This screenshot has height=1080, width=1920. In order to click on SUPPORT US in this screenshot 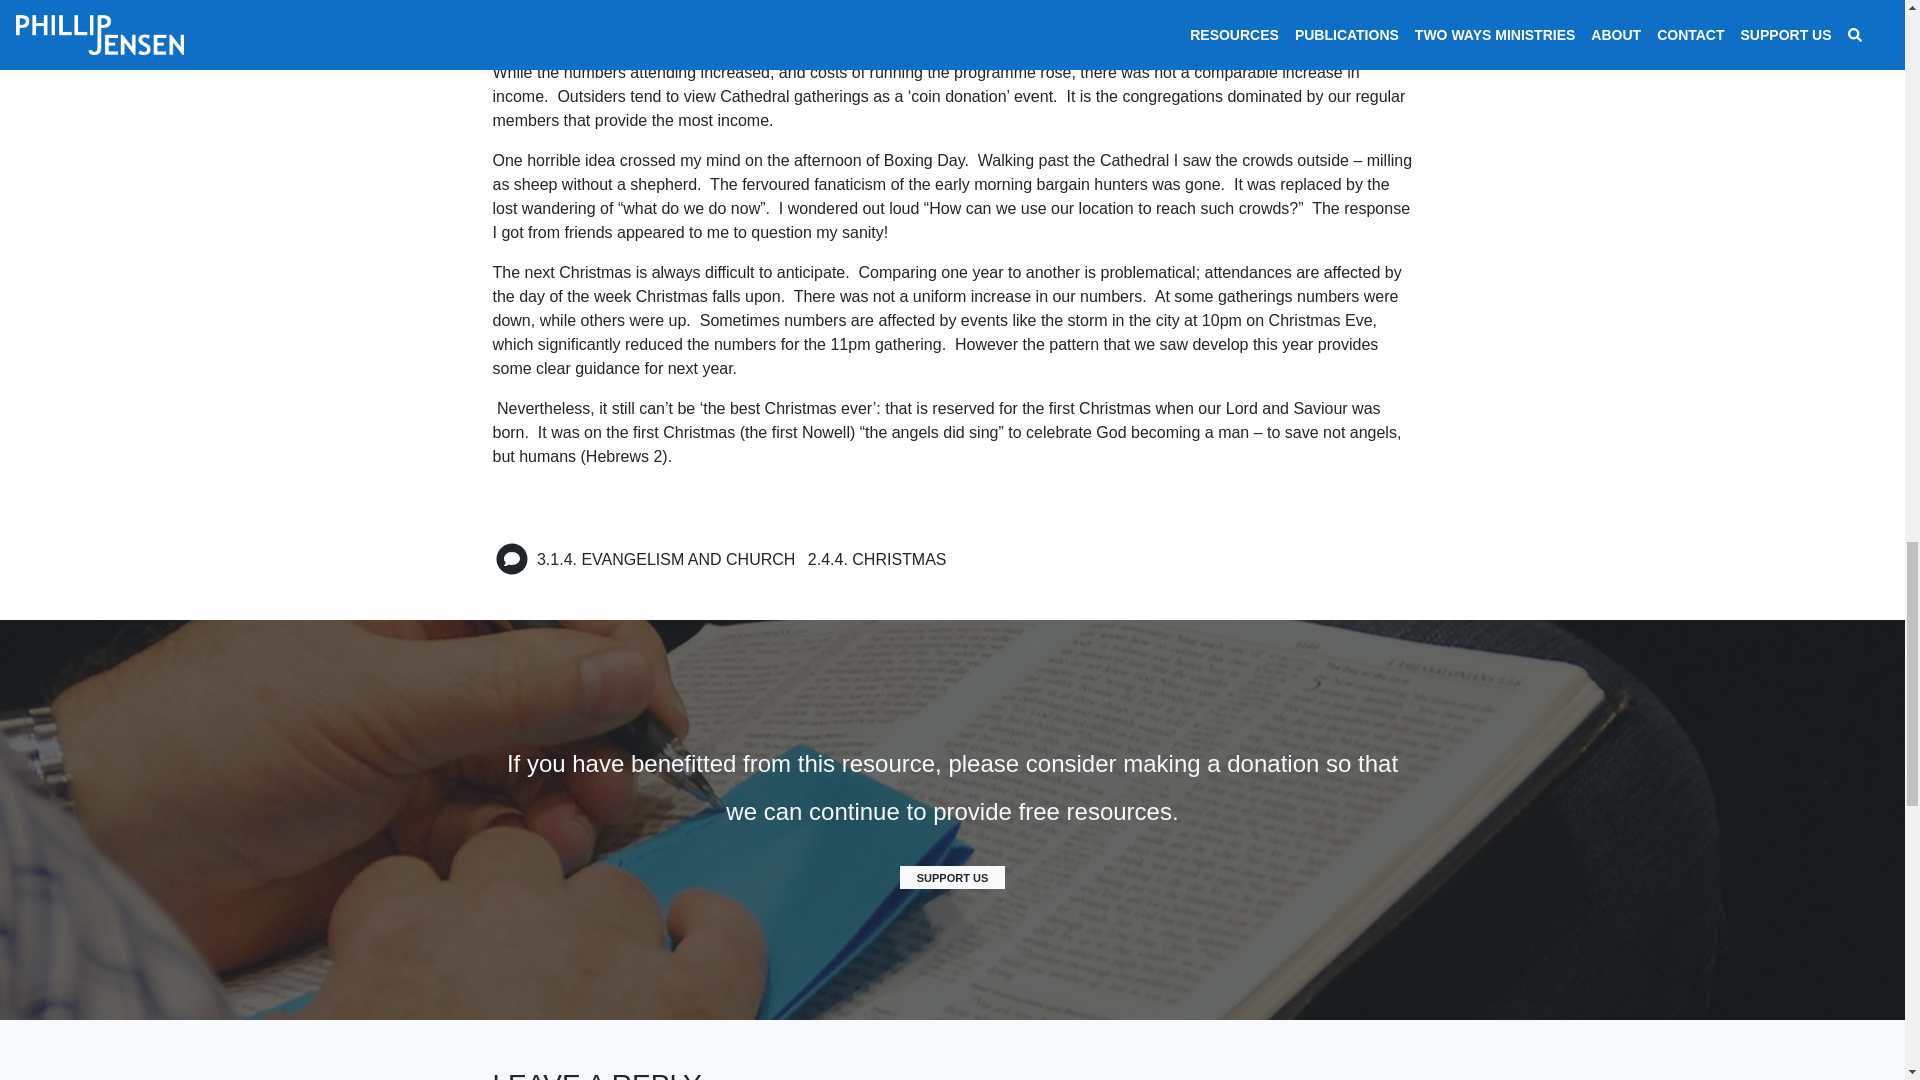, I will do `click(953, 878)`.